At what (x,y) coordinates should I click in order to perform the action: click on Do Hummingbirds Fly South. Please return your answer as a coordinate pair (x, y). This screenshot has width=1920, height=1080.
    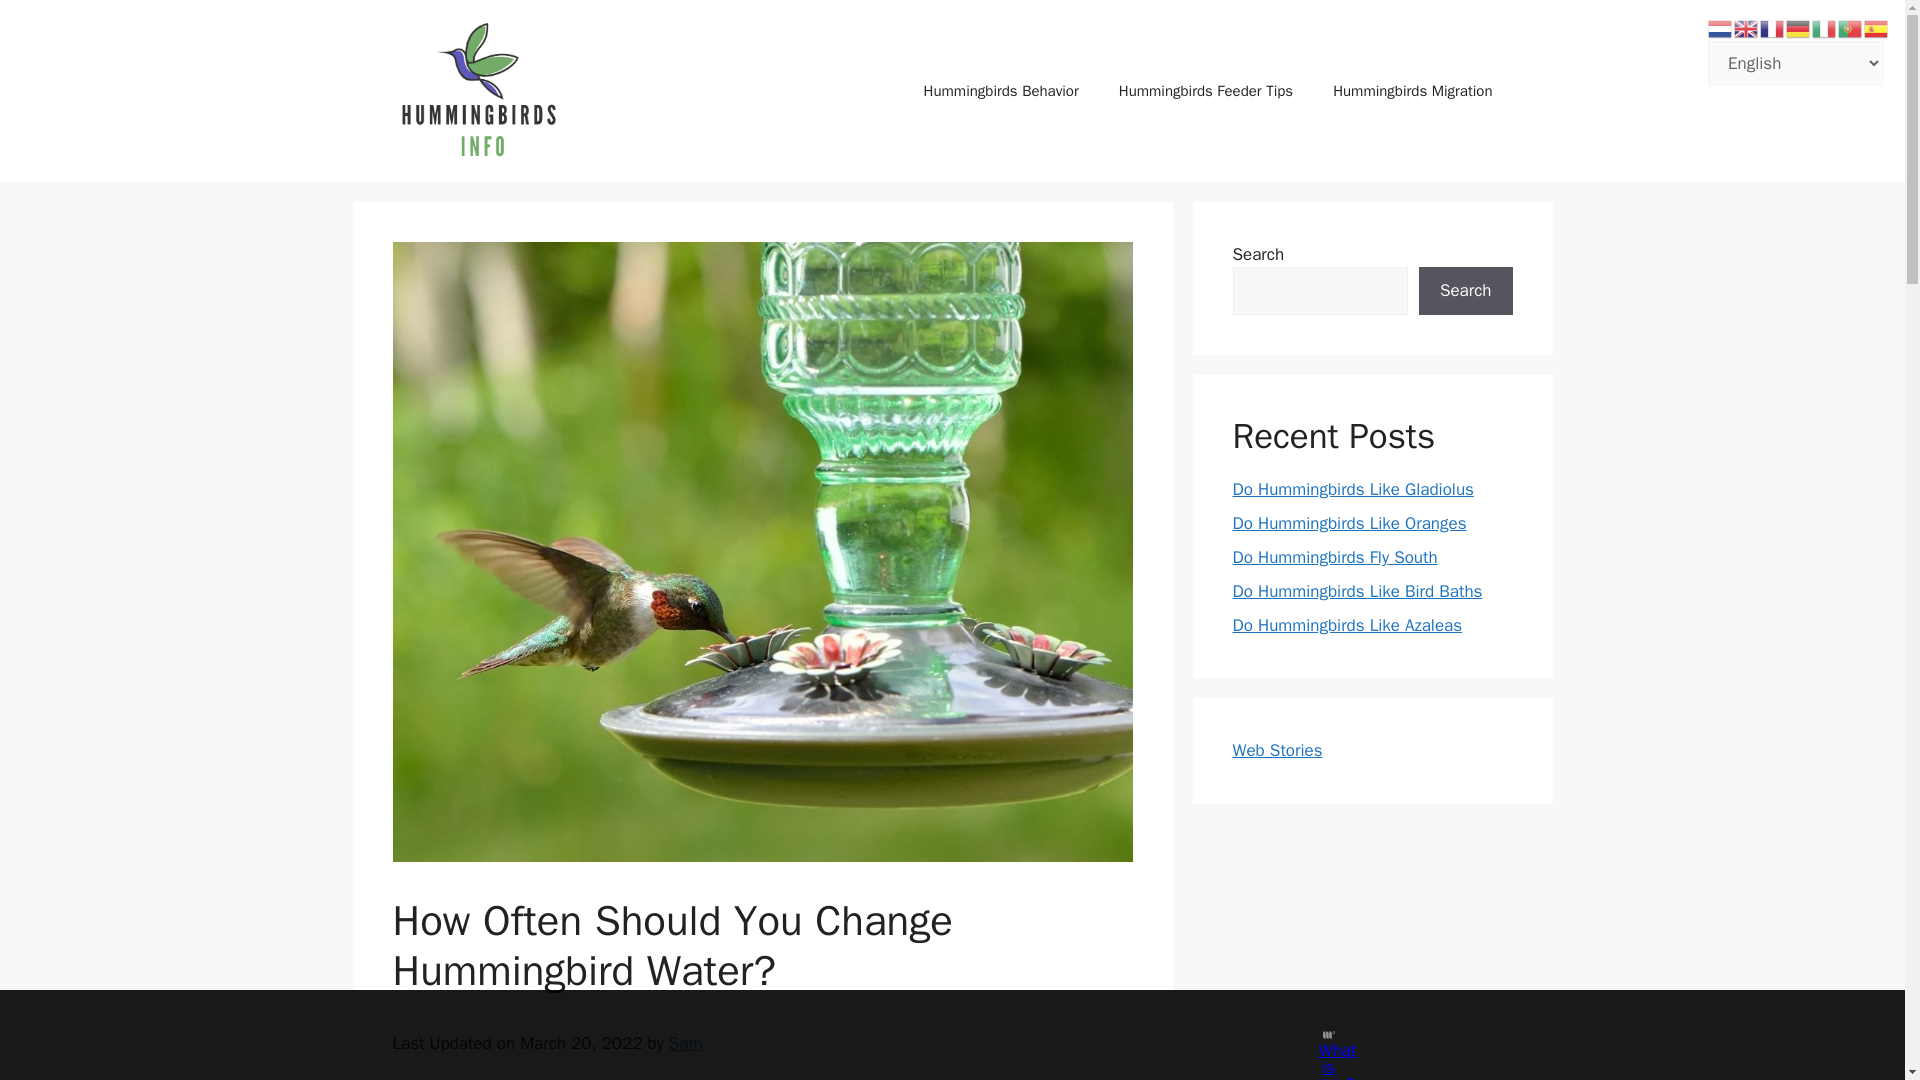
    Looking at the image, I should click on (1334, 557).